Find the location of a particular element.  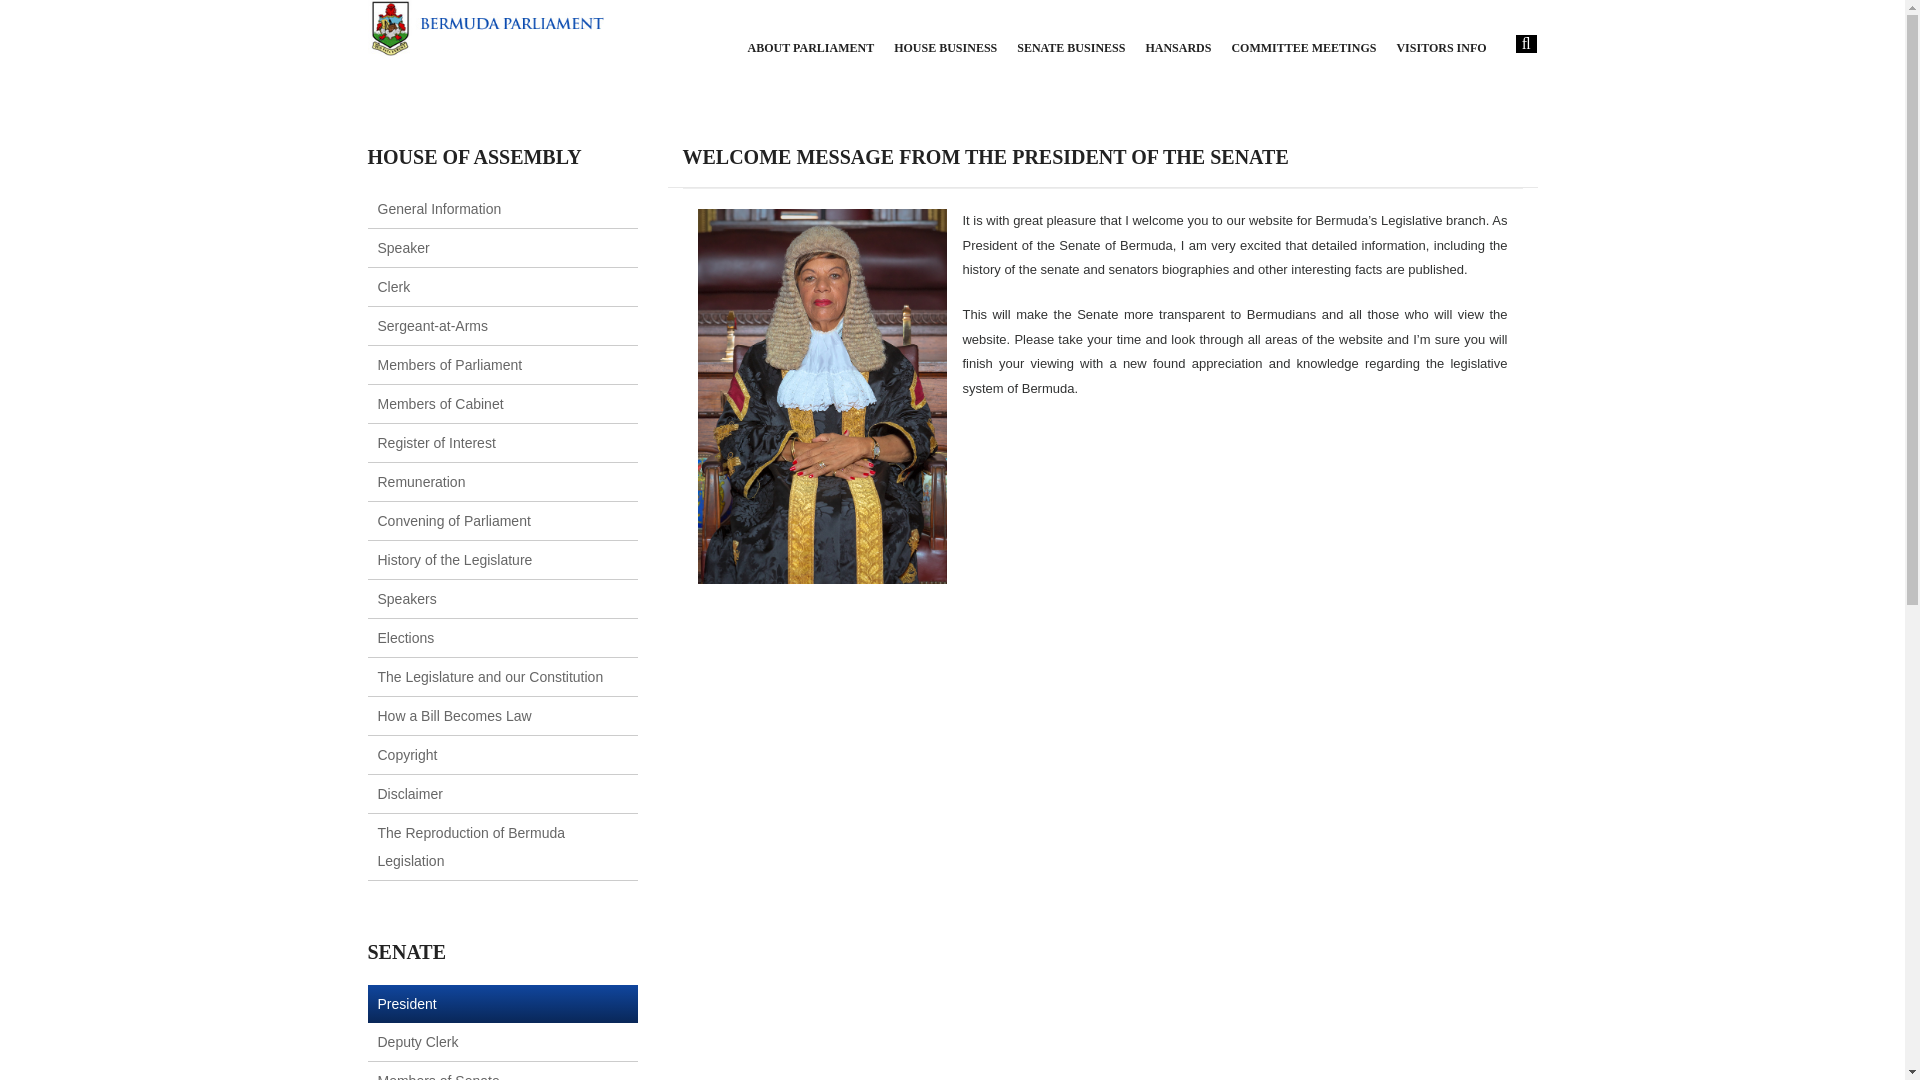

Clerk is located at coordinates (394, 286).